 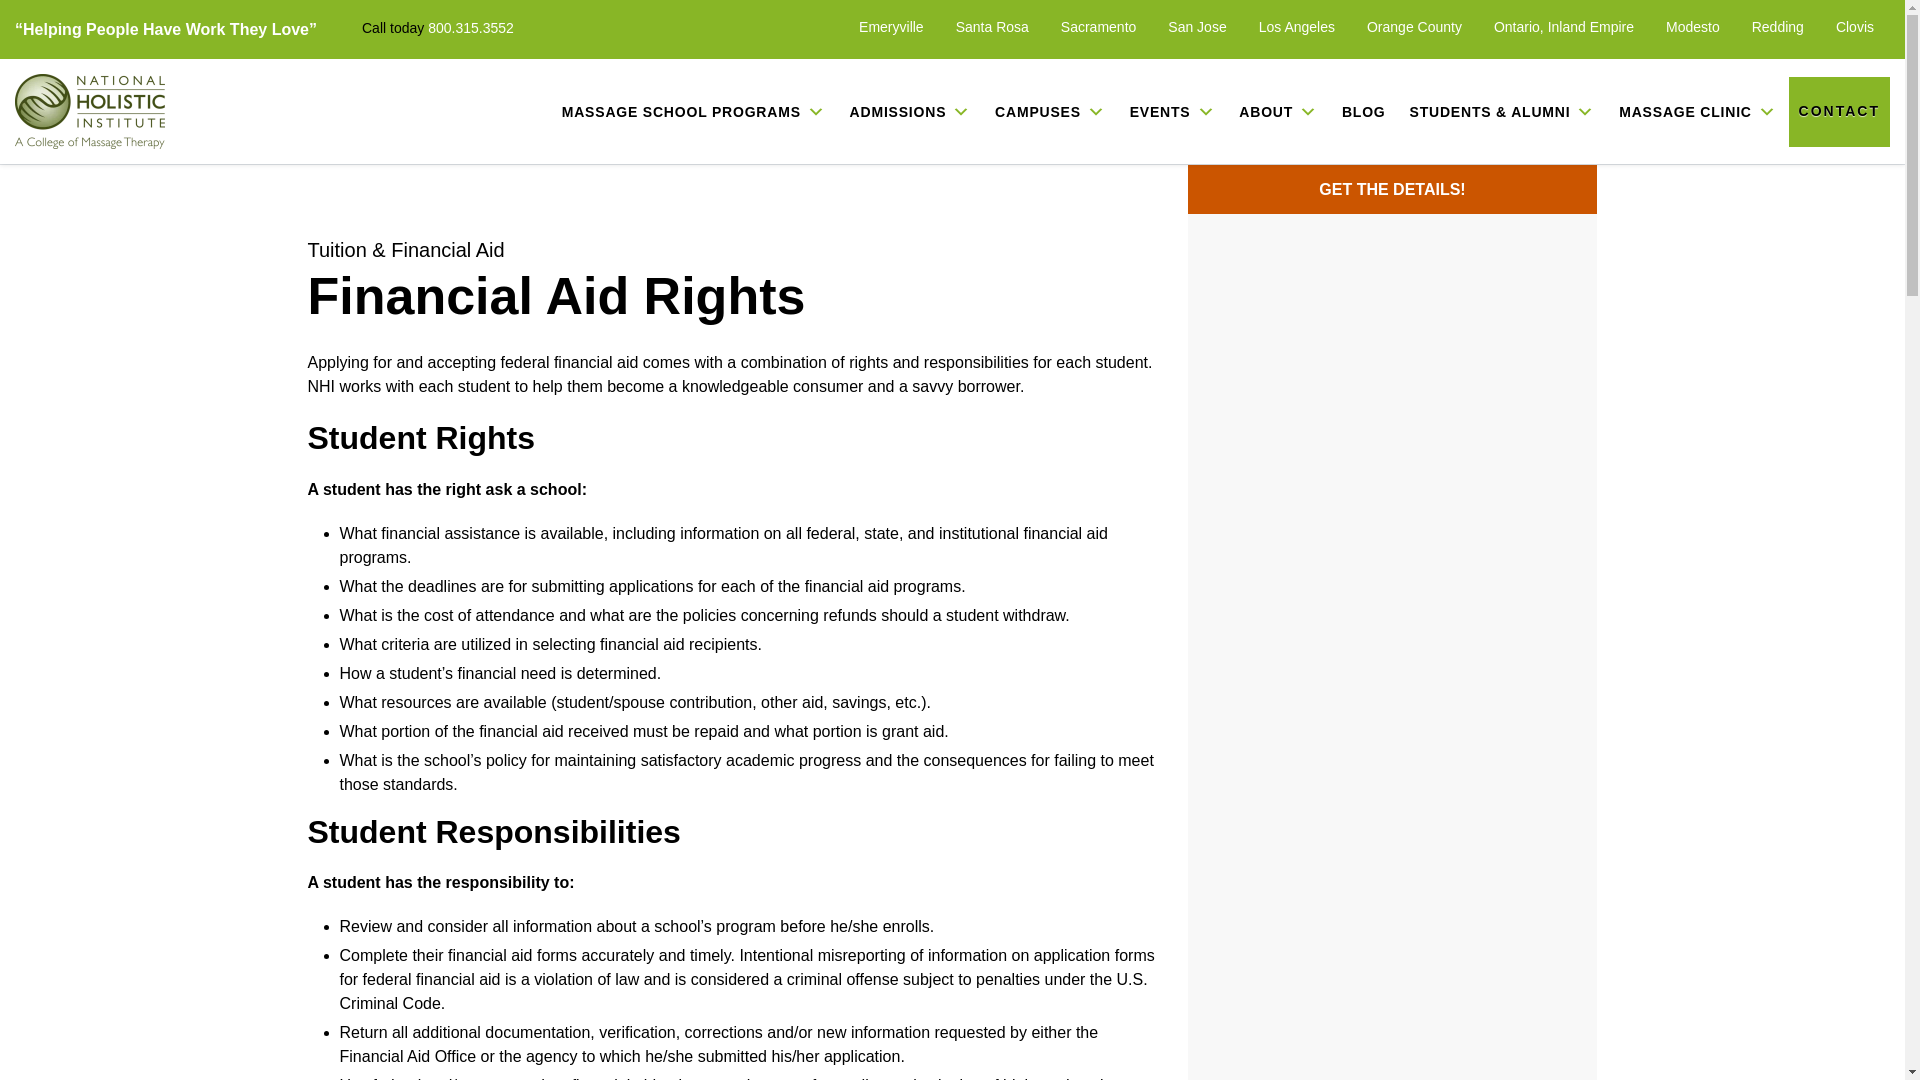 What do you see at coordinates (471, 28) in the screenshot?
I see `Call Today` at bounding box center [471, 28].